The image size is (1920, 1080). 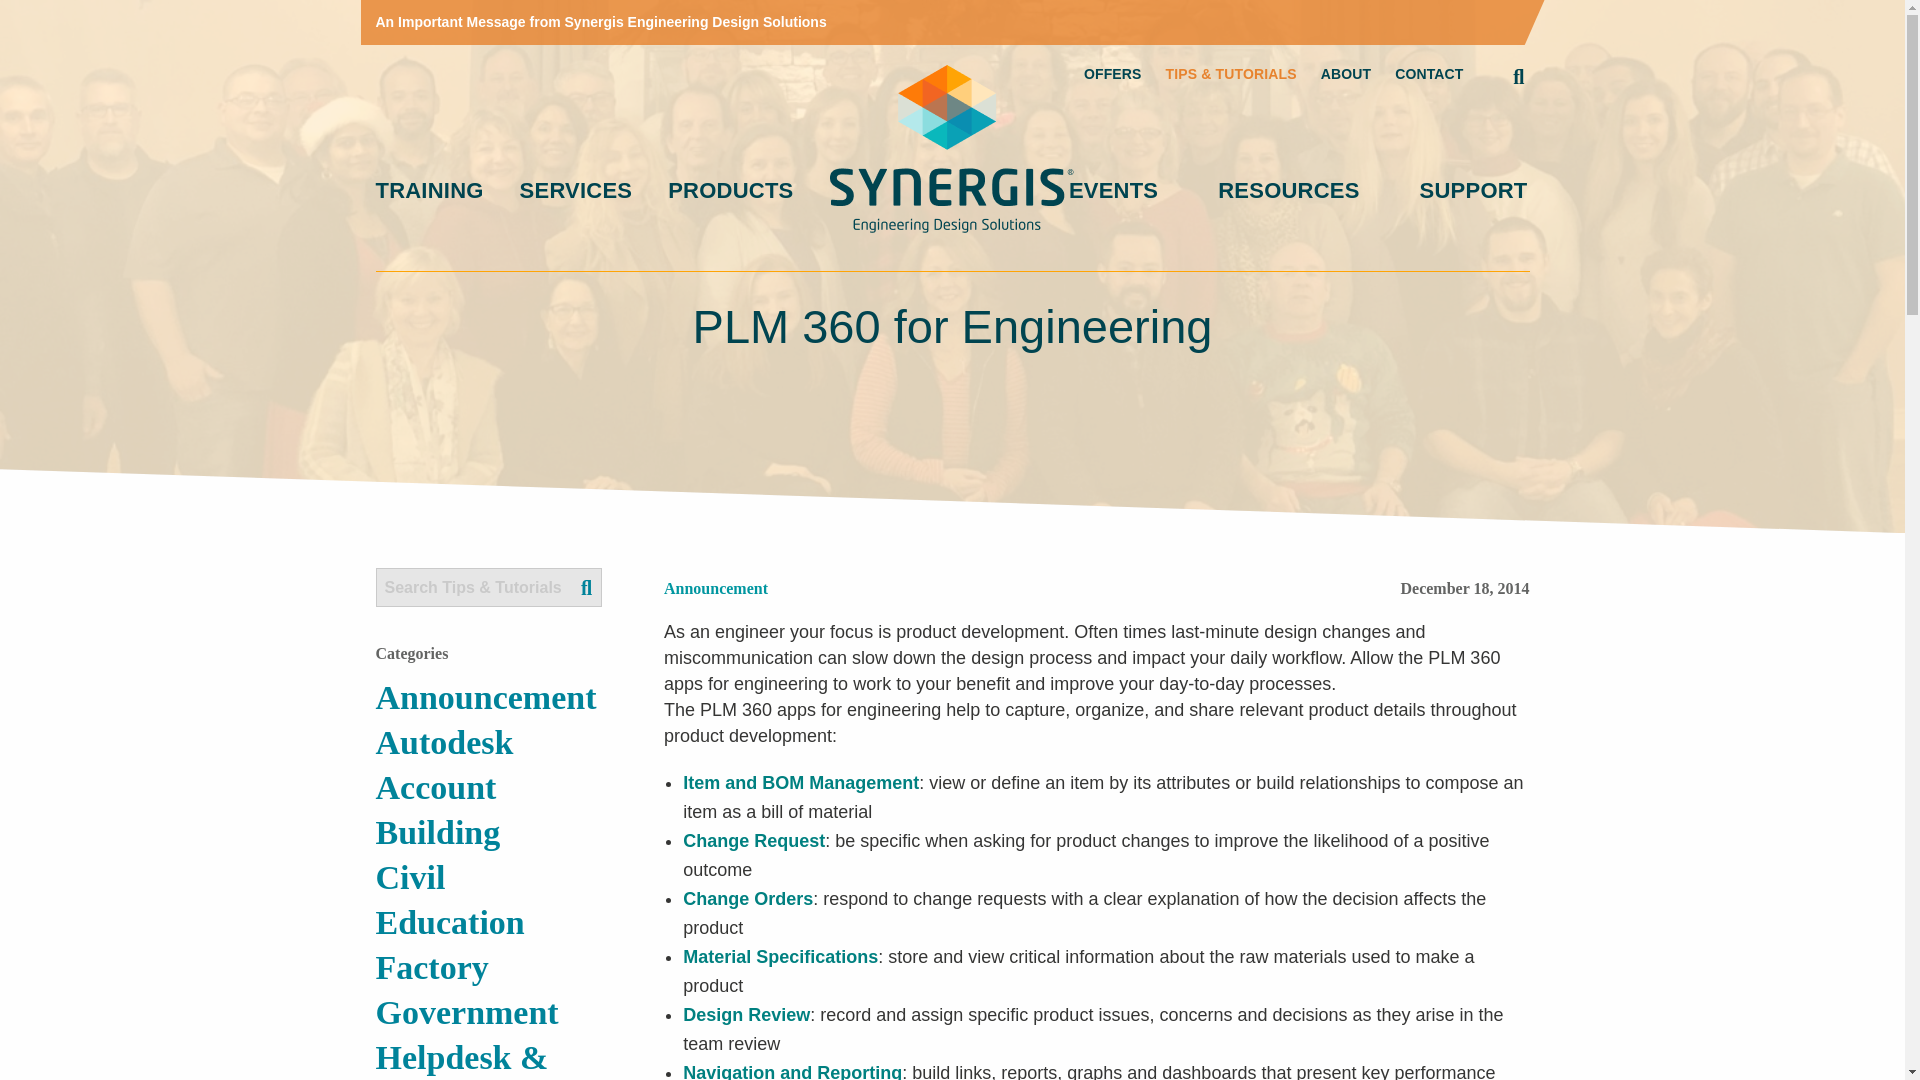 I want to click on CONTACT, so click(x=1429, y=74).